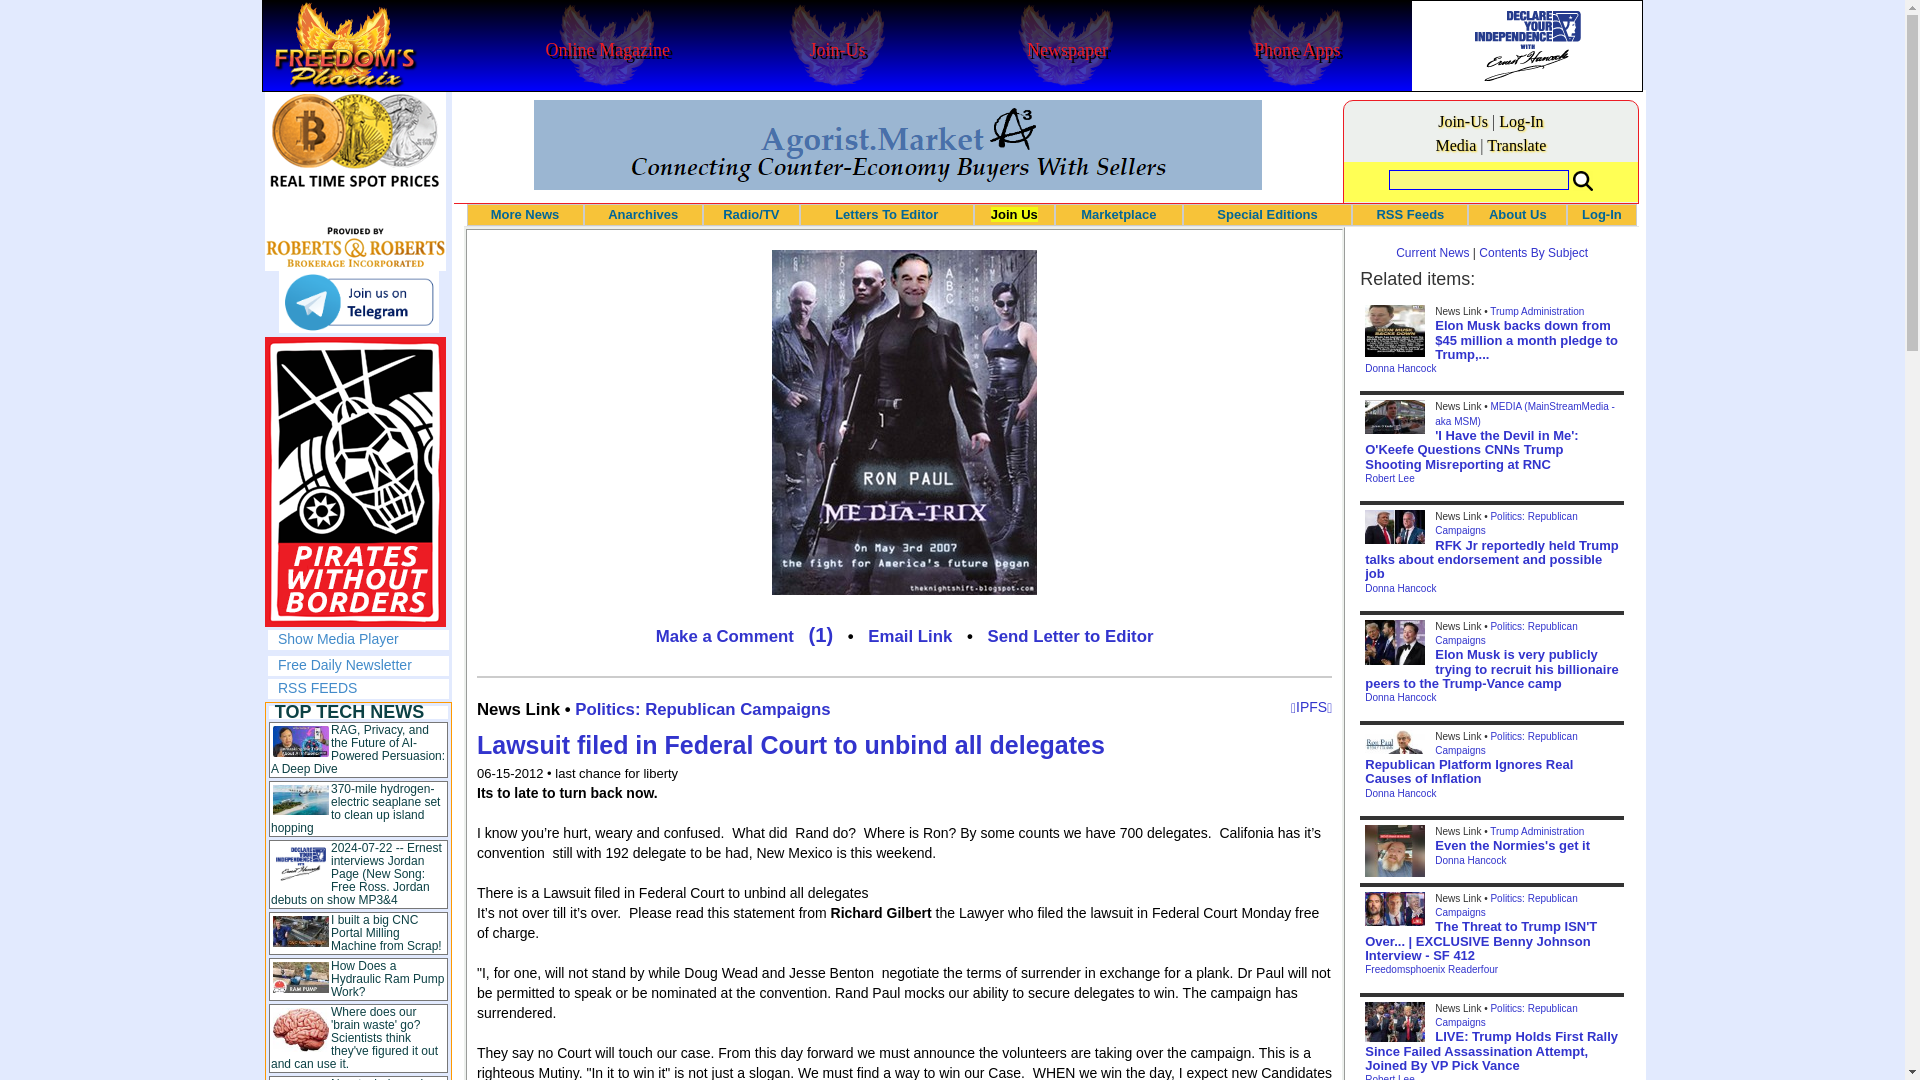  Describe the element at coordinates (386, 932) in the screenshot. I see `I built a big CNC Portal Milling Machine from Scrap!` at that location.